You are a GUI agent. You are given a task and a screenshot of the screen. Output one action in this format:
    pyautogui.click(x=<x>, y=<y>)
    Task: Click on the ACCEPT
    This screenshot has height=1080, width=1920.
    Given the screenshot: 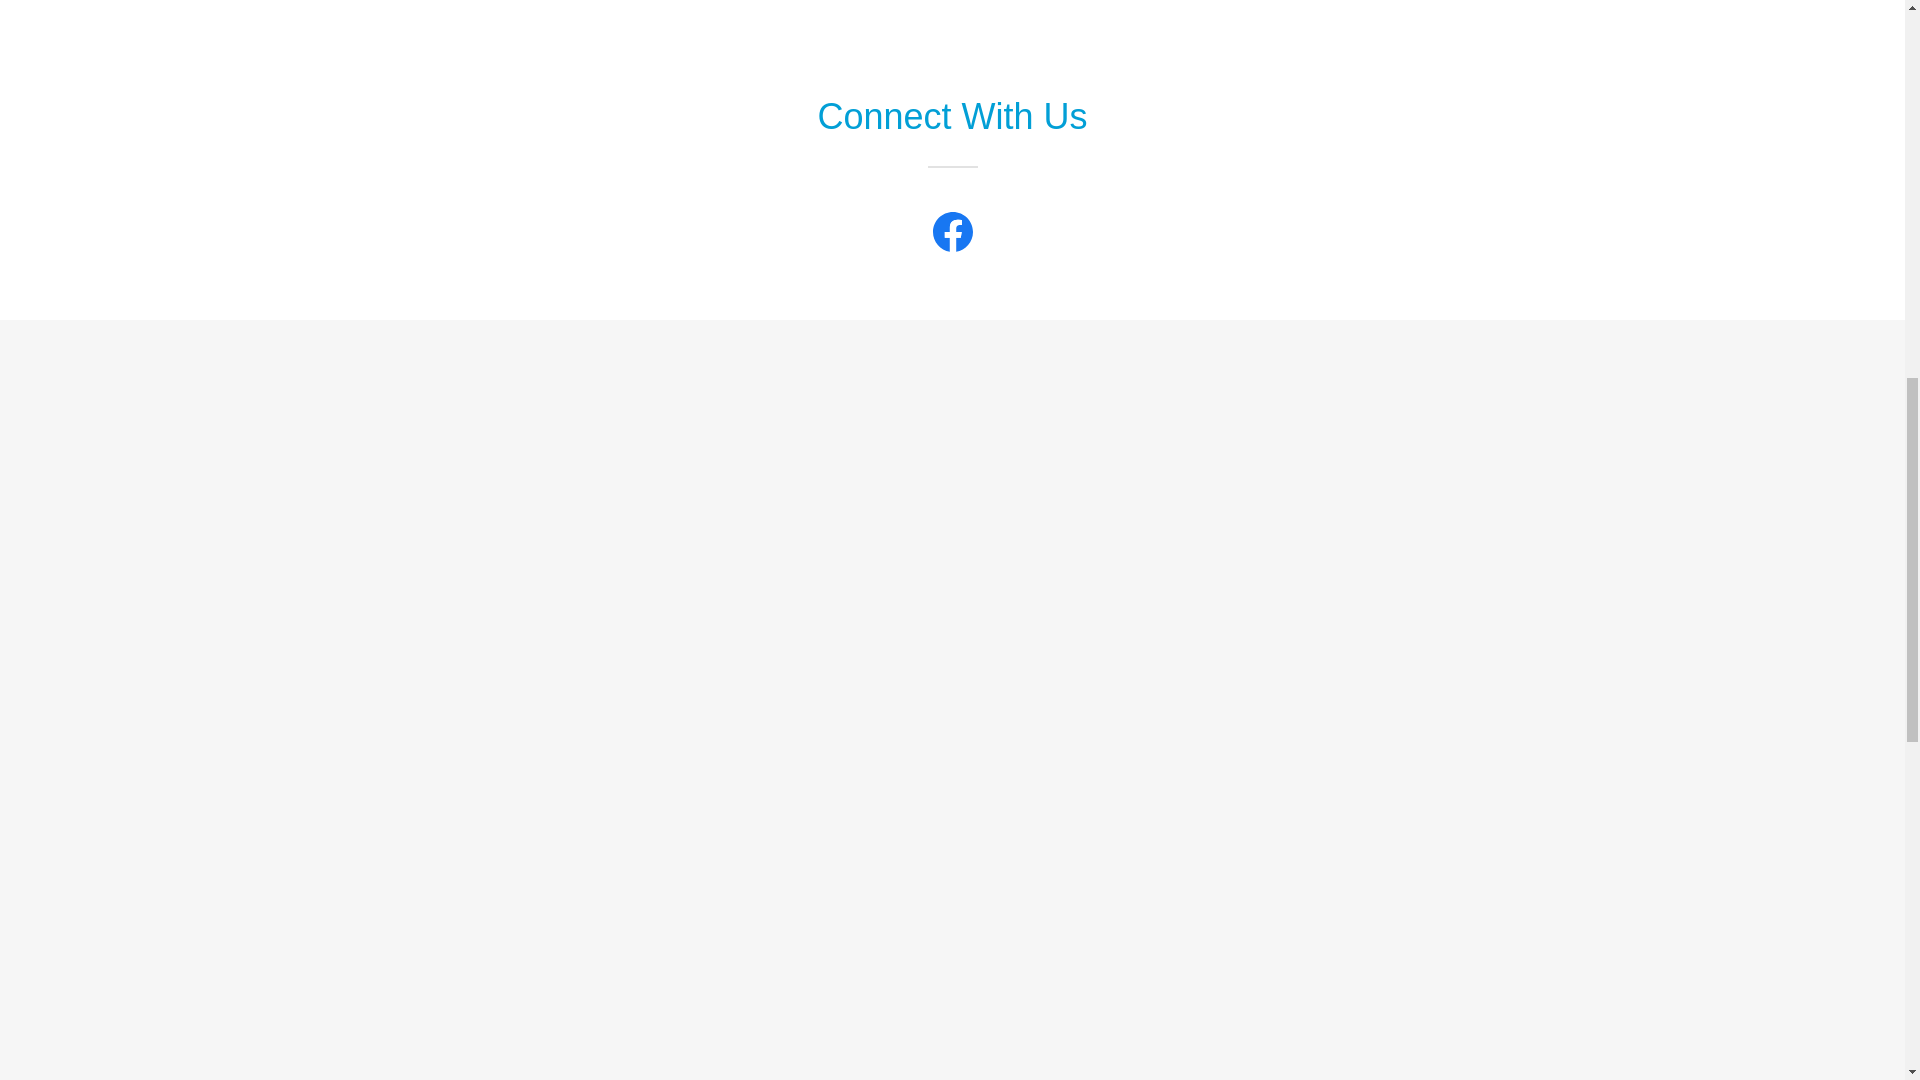 What is the action you would take?
    pyautogui.click(x=1680, y=428)
    